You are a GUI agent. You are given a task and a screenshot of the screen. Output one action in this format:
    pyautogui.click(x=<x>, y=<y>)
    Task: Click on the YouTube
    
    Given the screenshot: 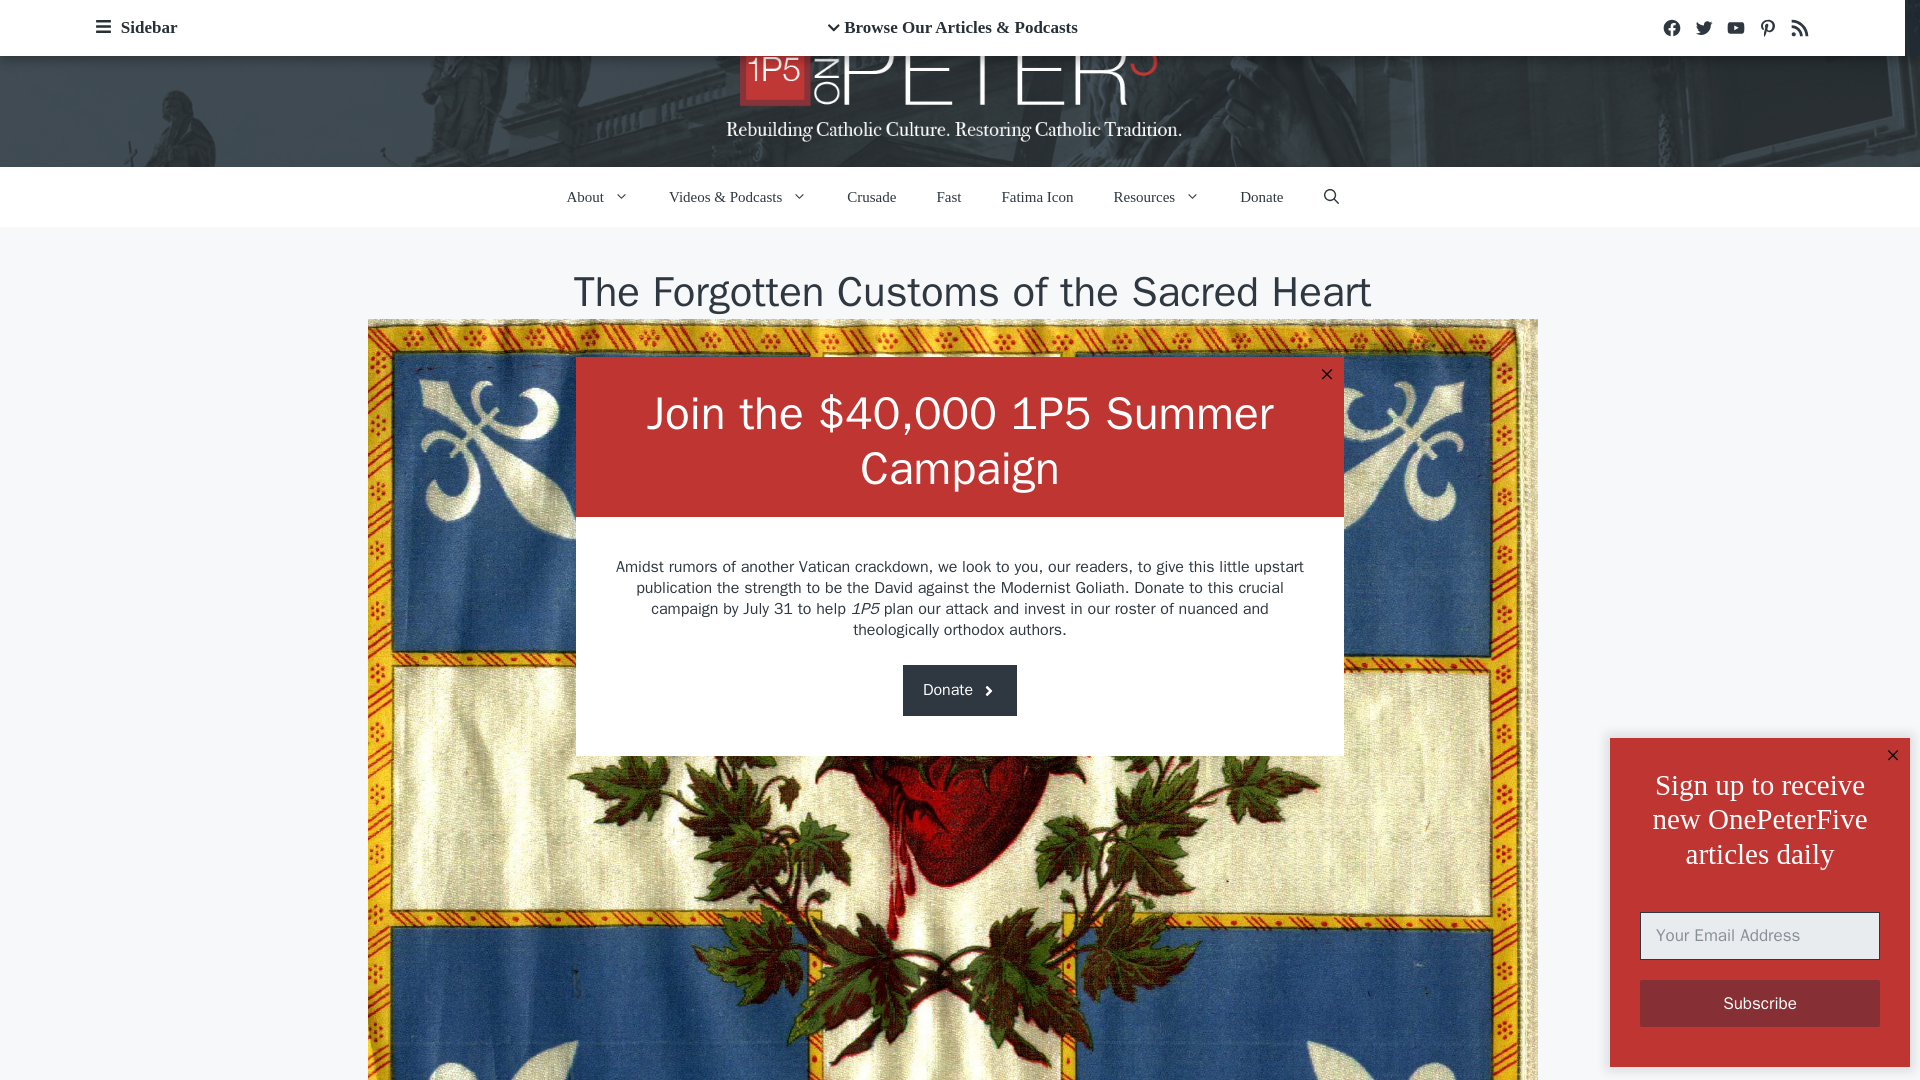 What is the action you would take?
    pyautogui.click(x=1736, y=28)
    